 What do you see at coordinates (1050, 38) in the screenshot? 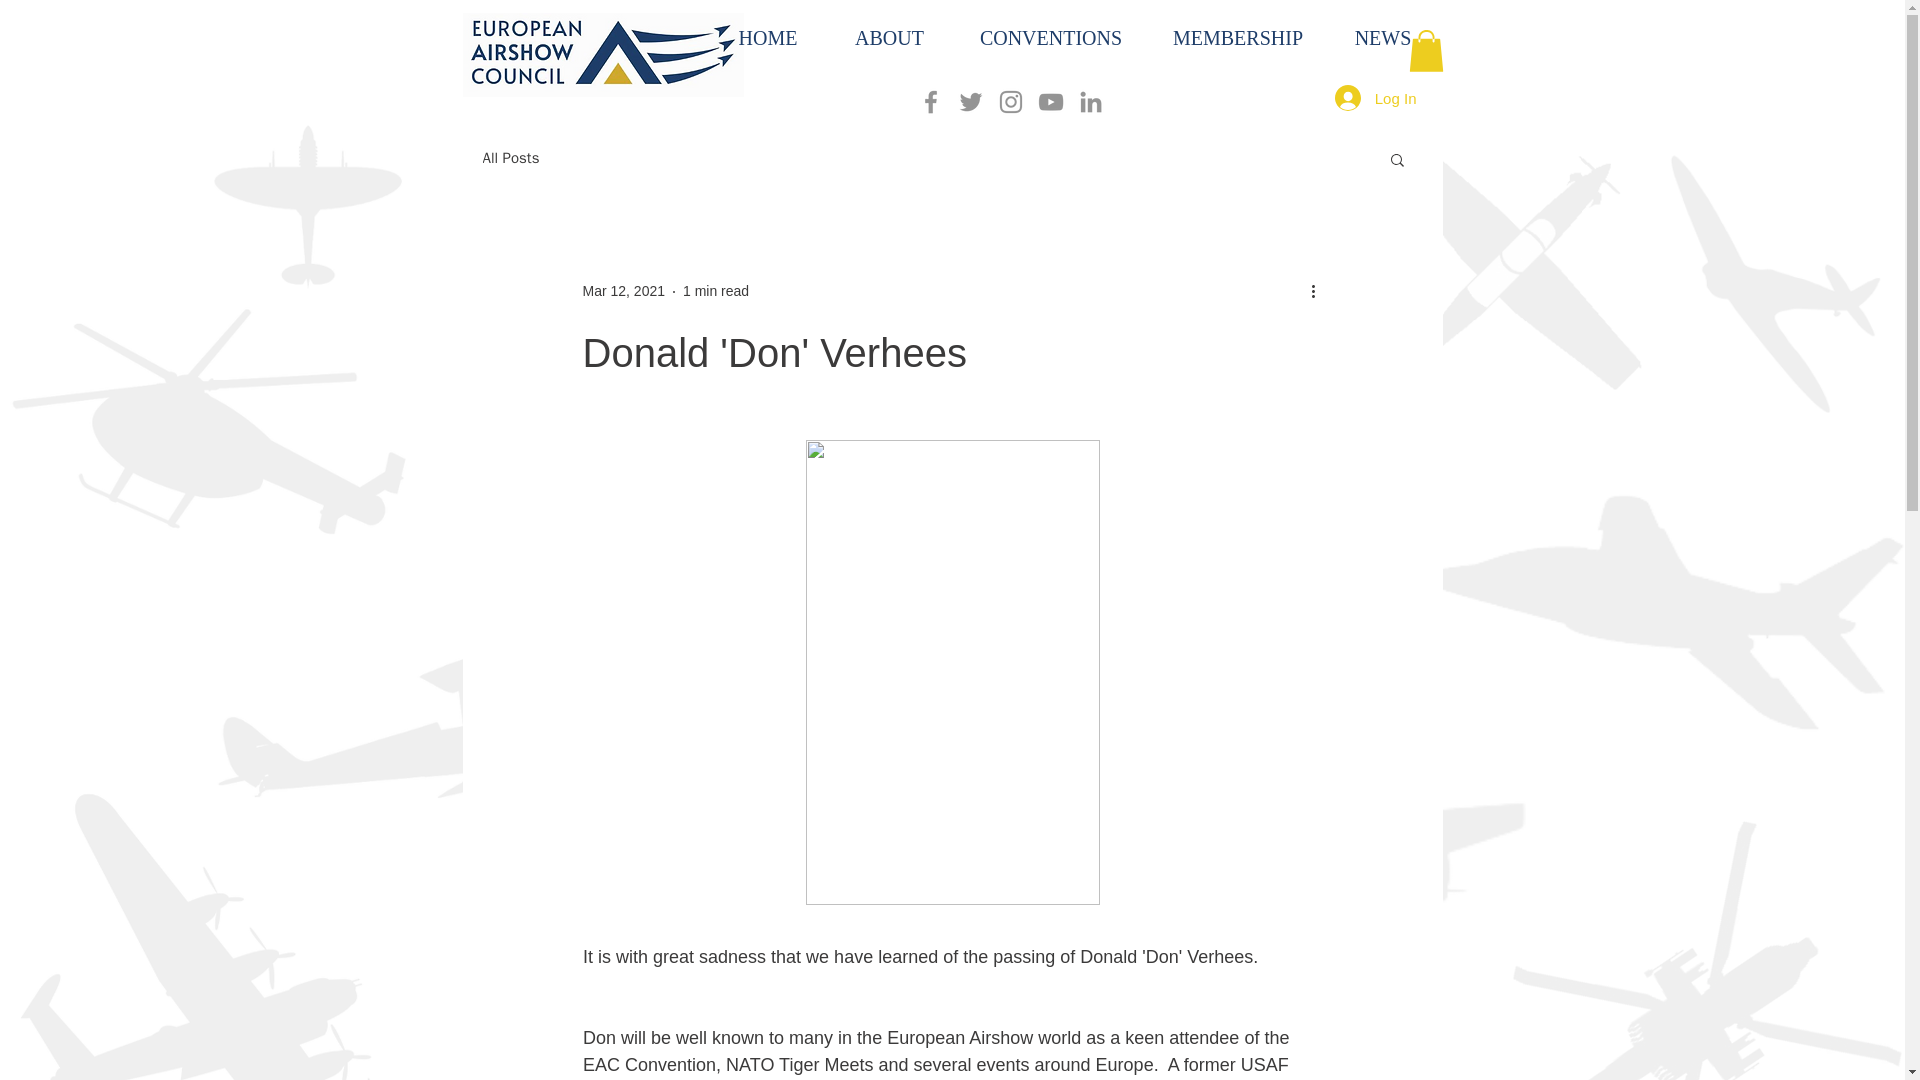
I see `CONVENTIONS` at bounding box center [1050, 38].